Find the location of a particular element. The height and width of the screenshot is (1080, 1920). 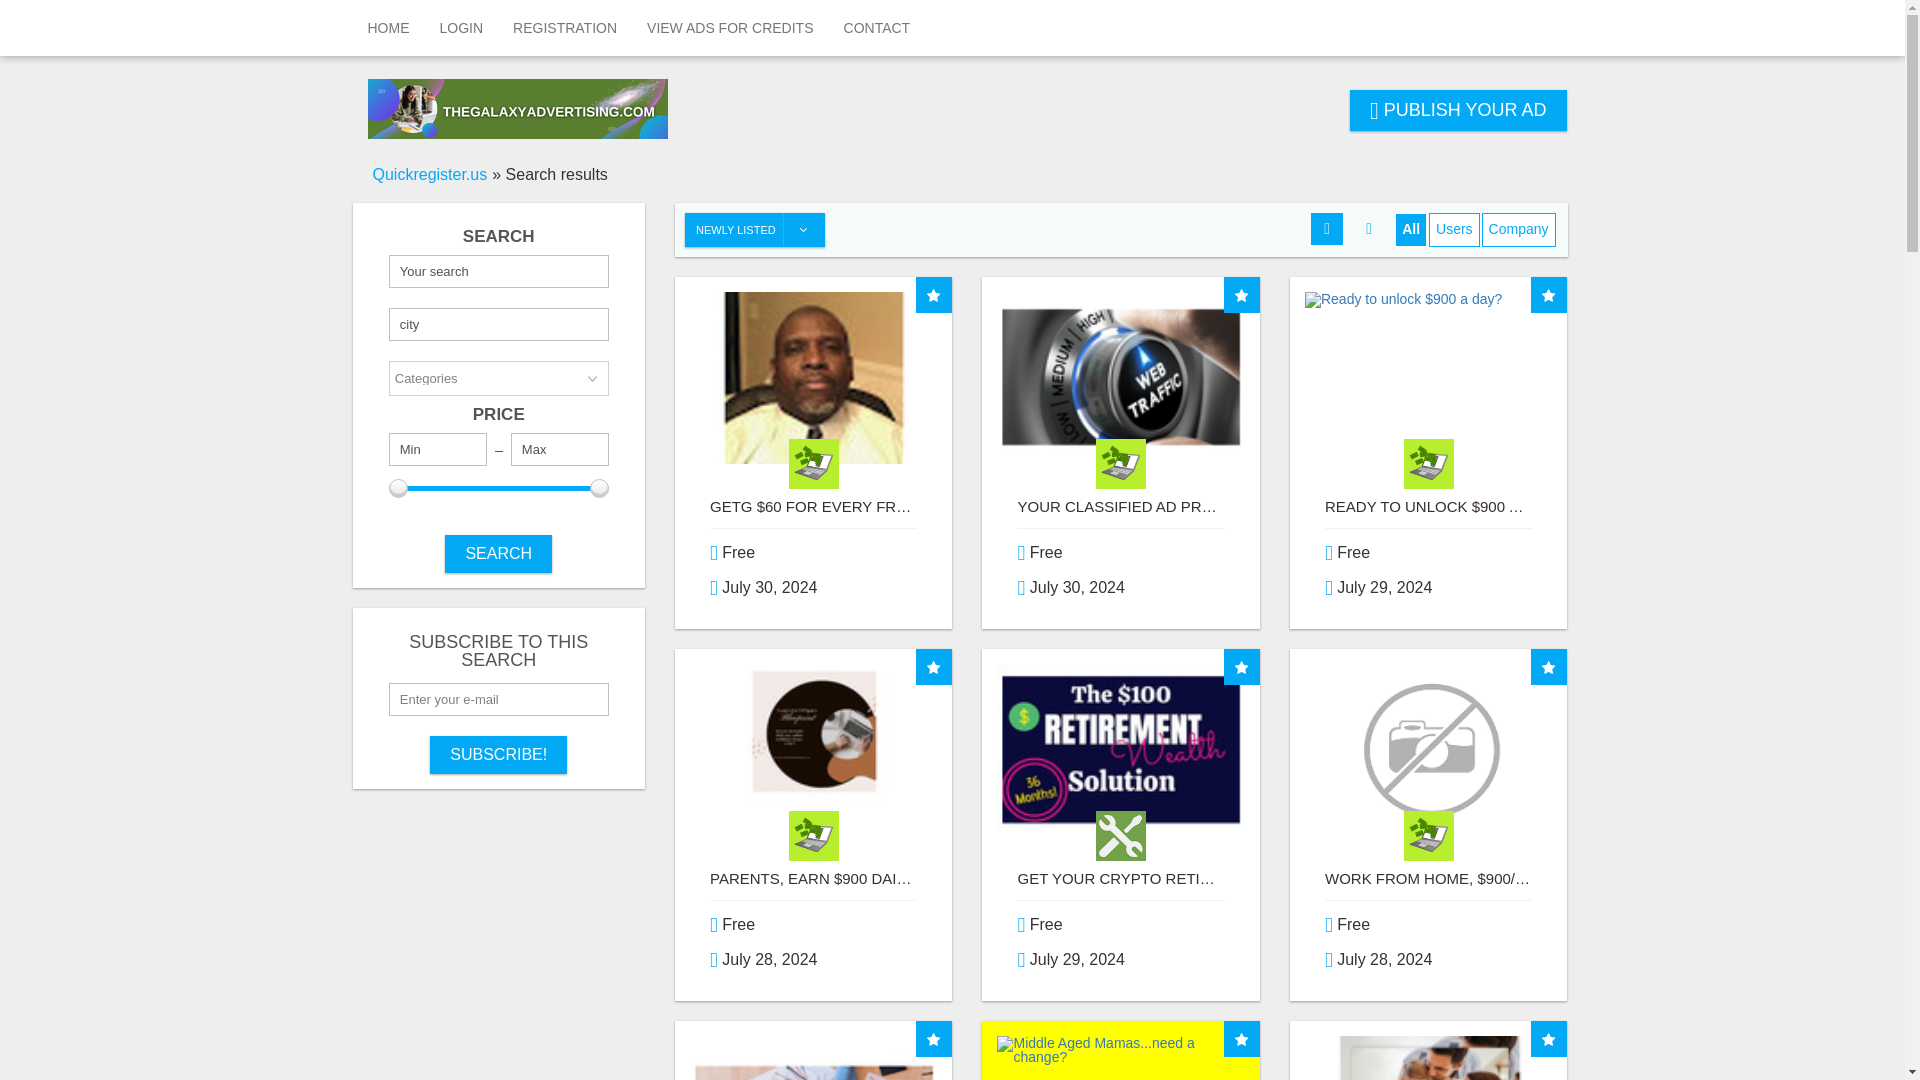

LOGIN is located at coordinates (460, 28).